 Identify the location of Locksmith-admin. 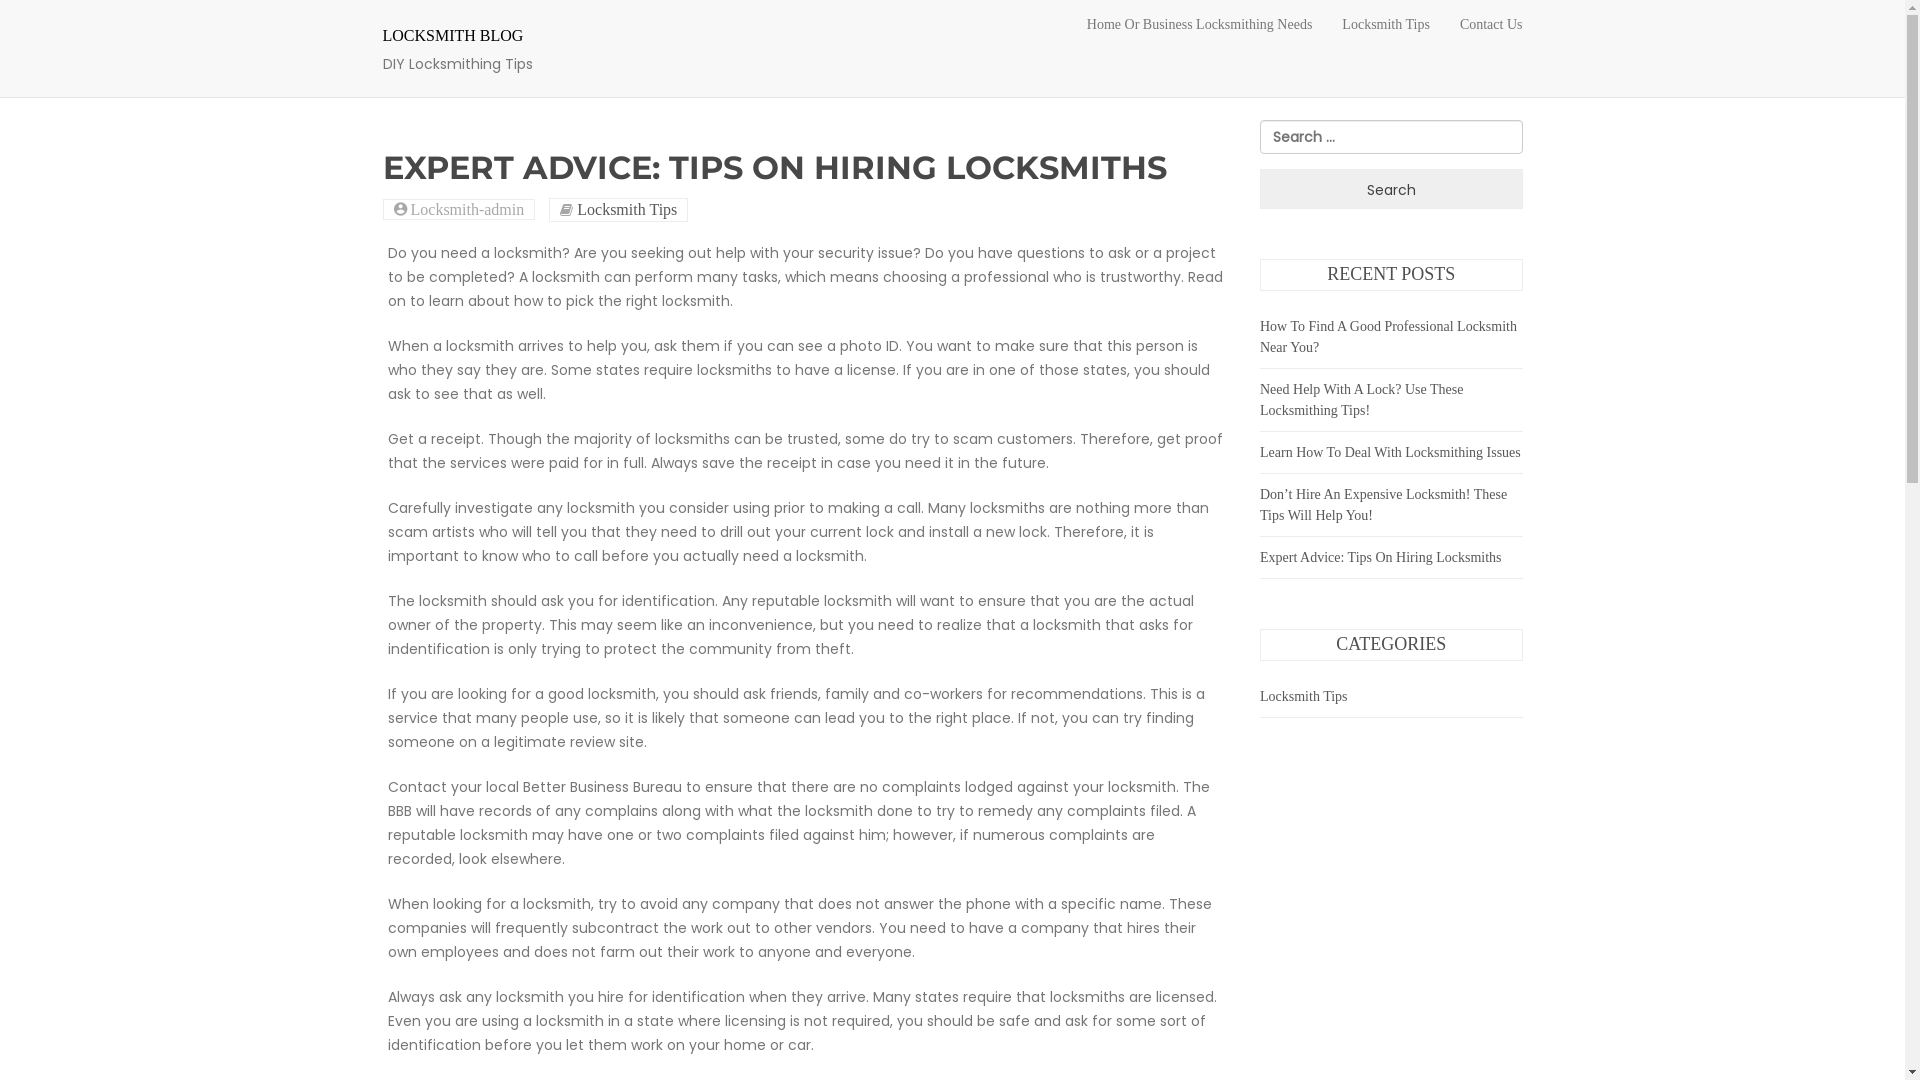
(464, 210).